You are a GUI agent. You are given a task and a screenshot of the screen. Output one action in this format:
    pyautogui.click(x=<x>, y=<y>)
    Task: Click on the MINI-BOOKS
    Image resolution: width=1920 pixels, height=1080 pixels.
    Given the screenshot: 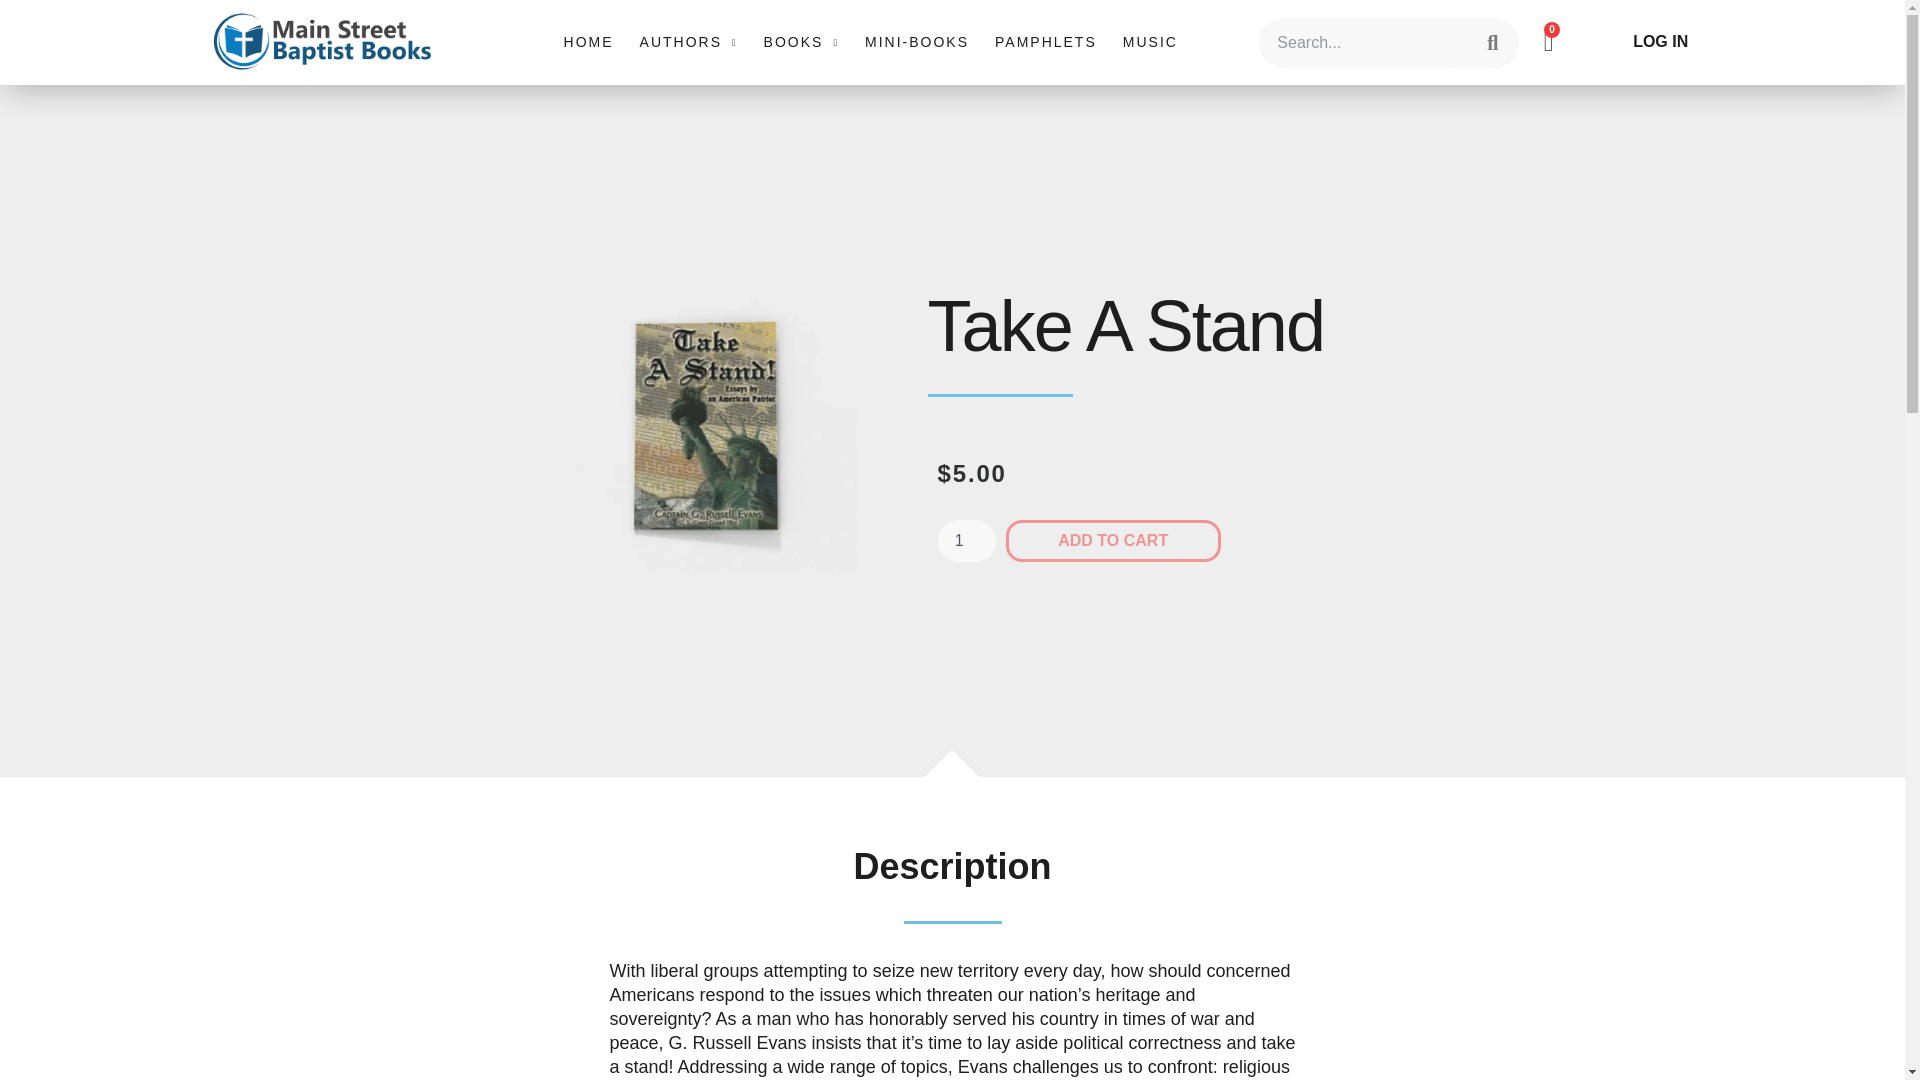 What is the action you would take?
    pyautogui.click(x=916, y=42)
    